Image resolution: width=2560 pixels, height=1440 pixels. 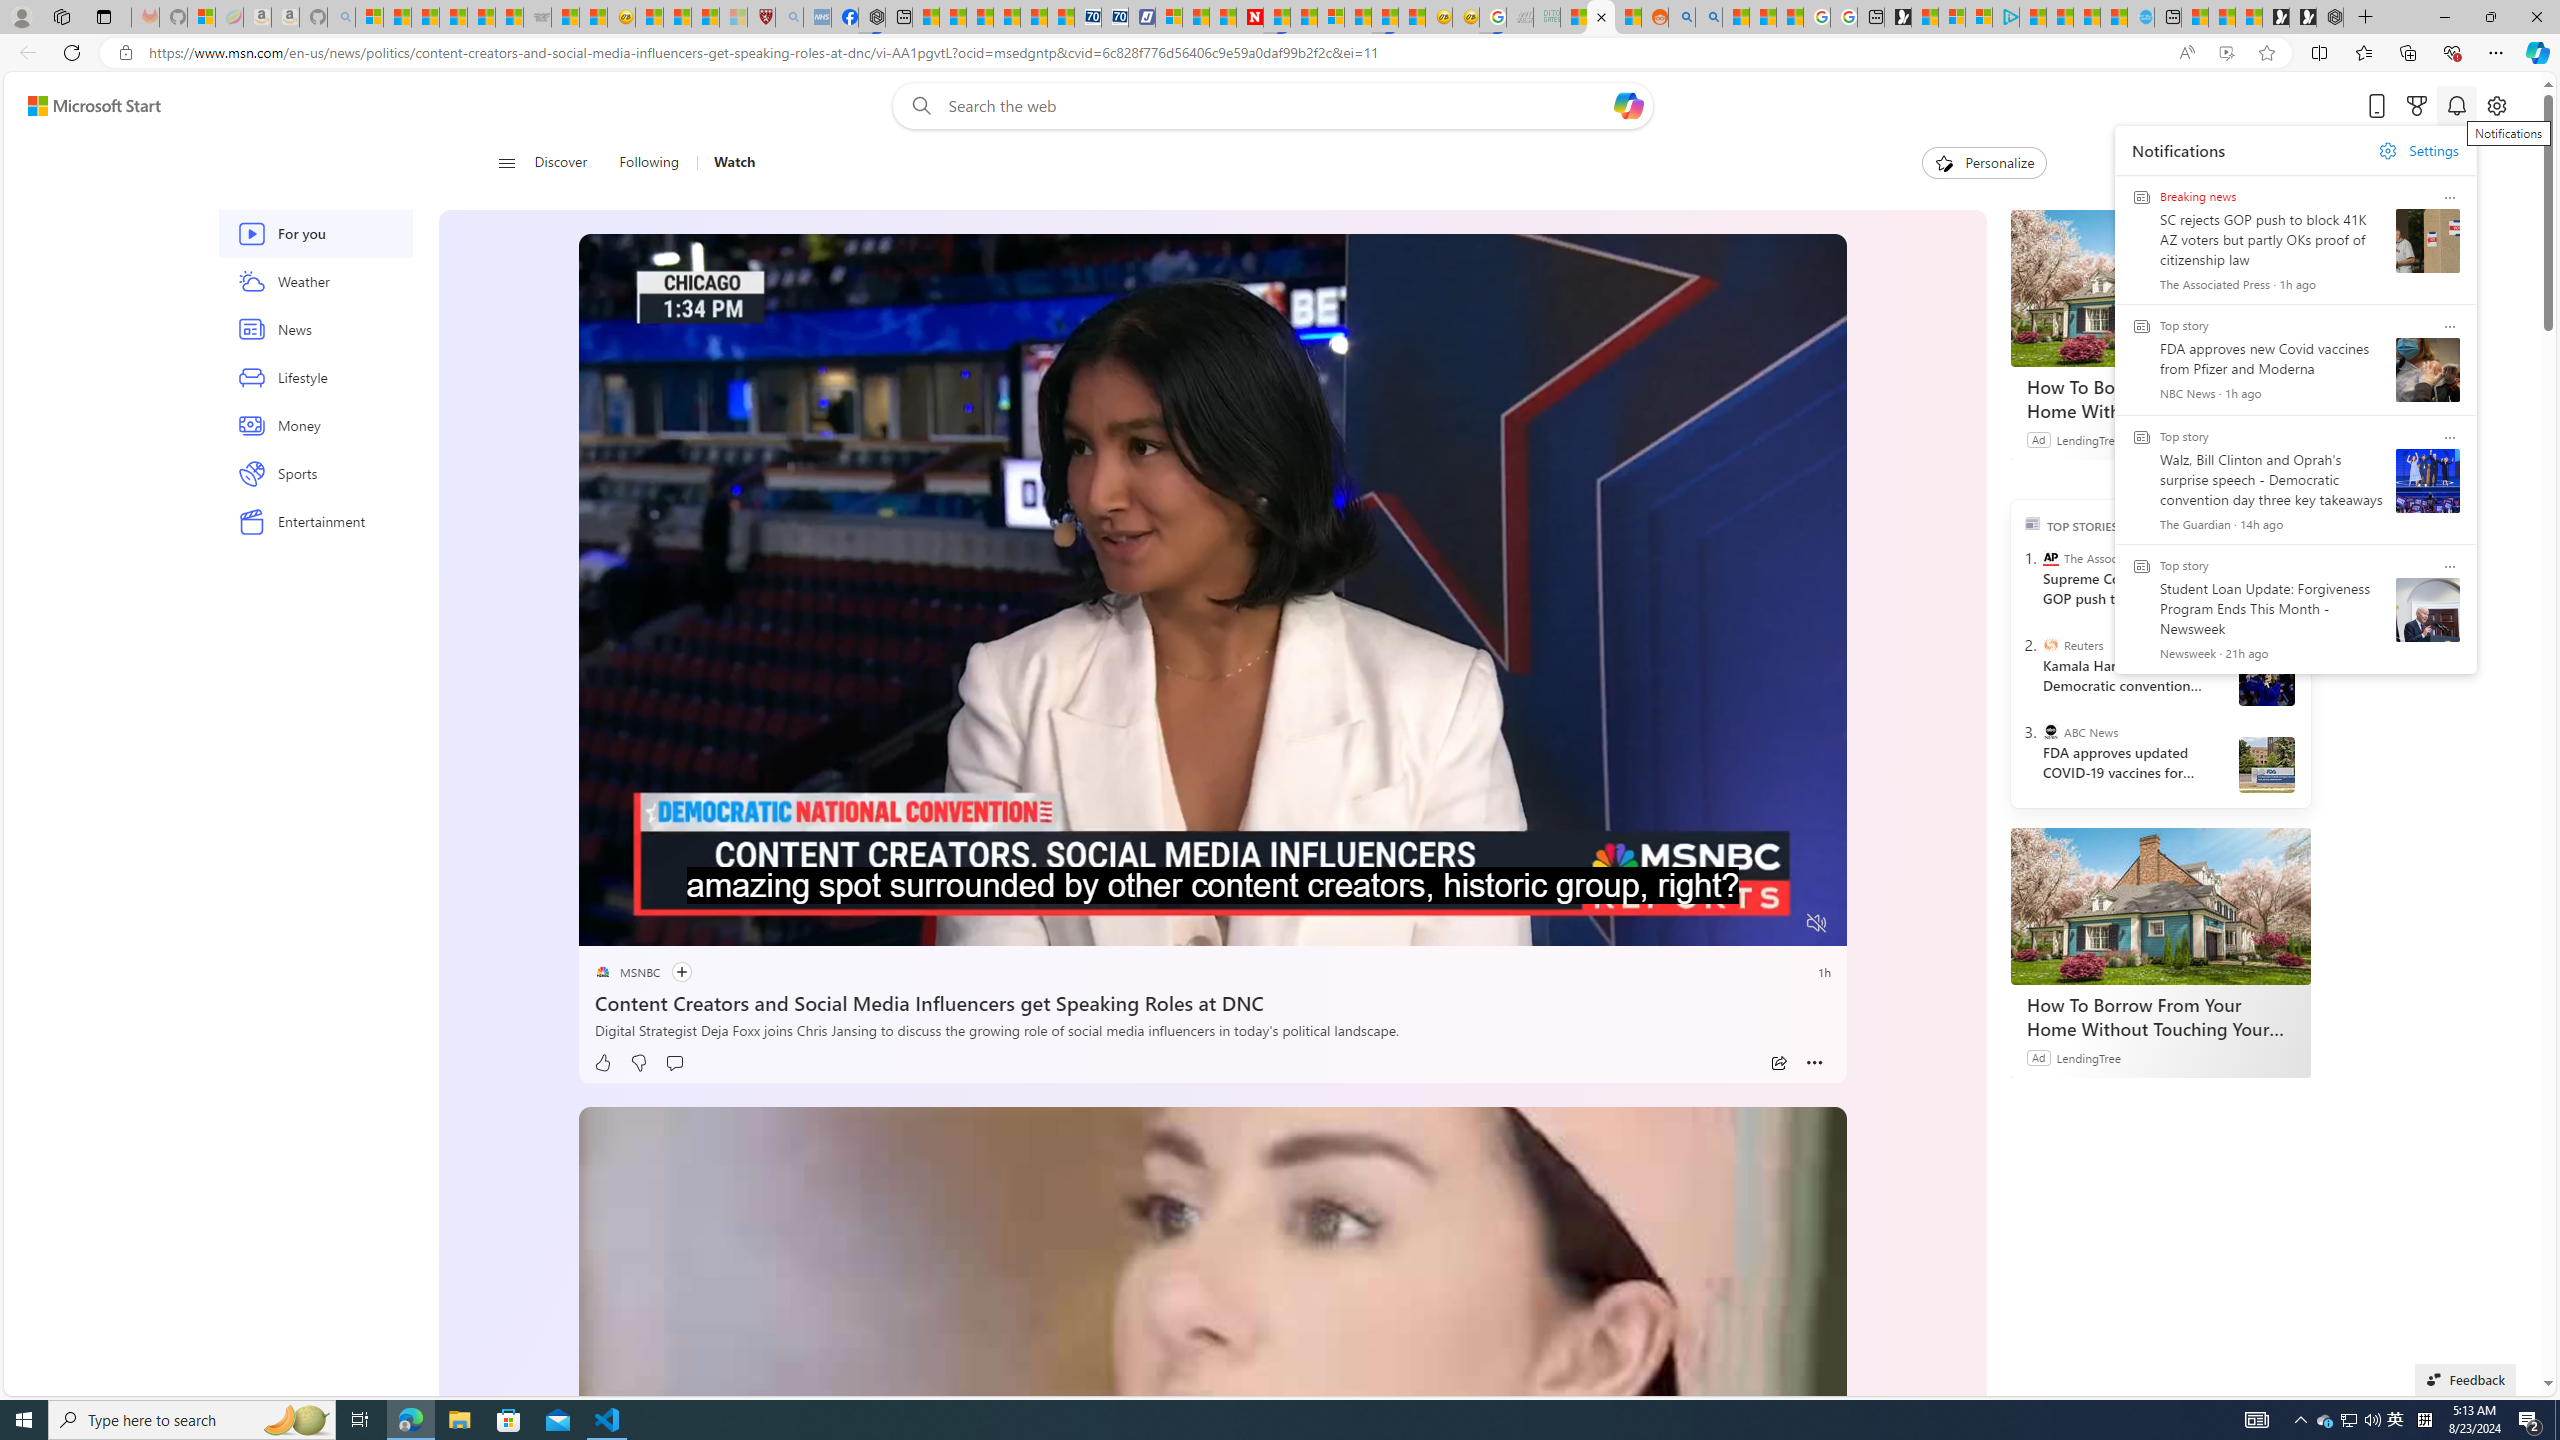 What do you see at coordinates (1708, 17) in the screenshot?
I see `Utah sues federal government - Search` at bounding box center [1708, 17].